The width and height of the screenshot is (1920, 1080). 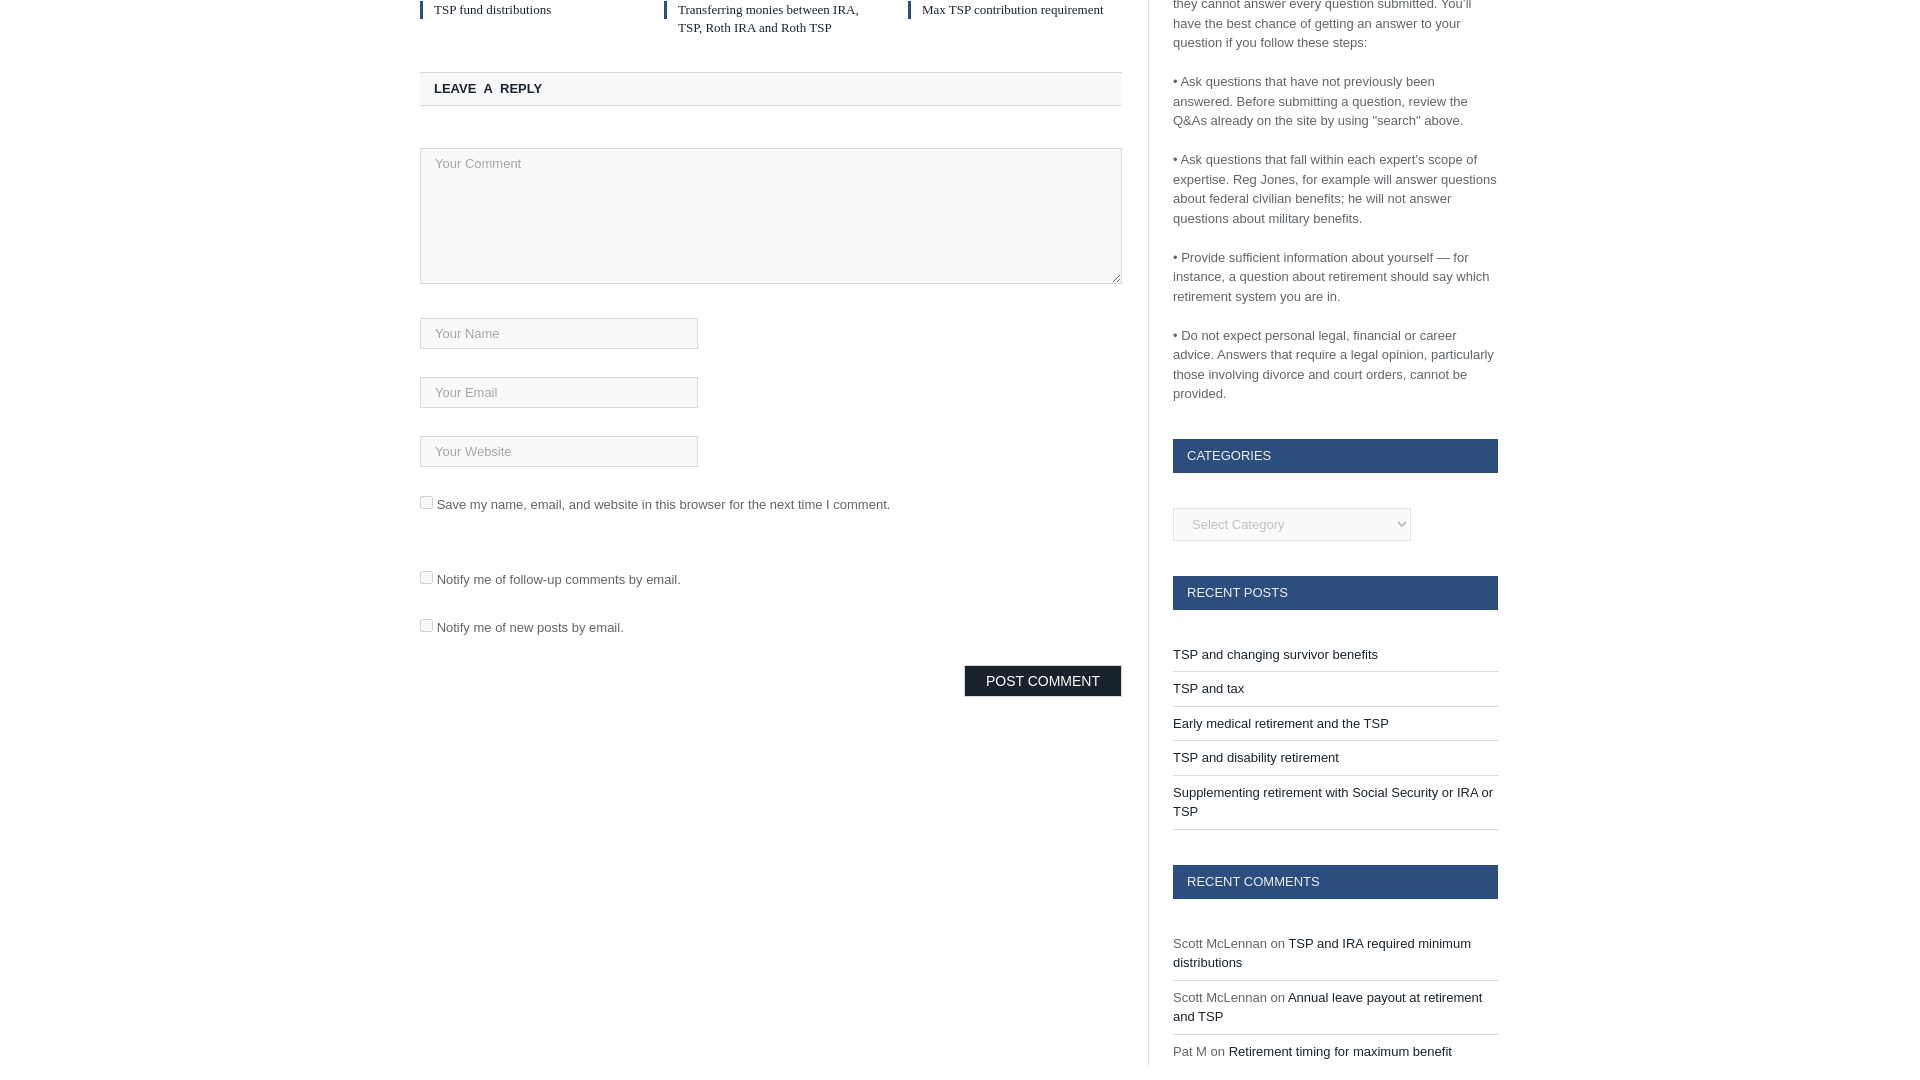 What do you see at coordinates (1042, 680) in the screenshot?
I see `Post Comment` at bounding box center [1042, 680].